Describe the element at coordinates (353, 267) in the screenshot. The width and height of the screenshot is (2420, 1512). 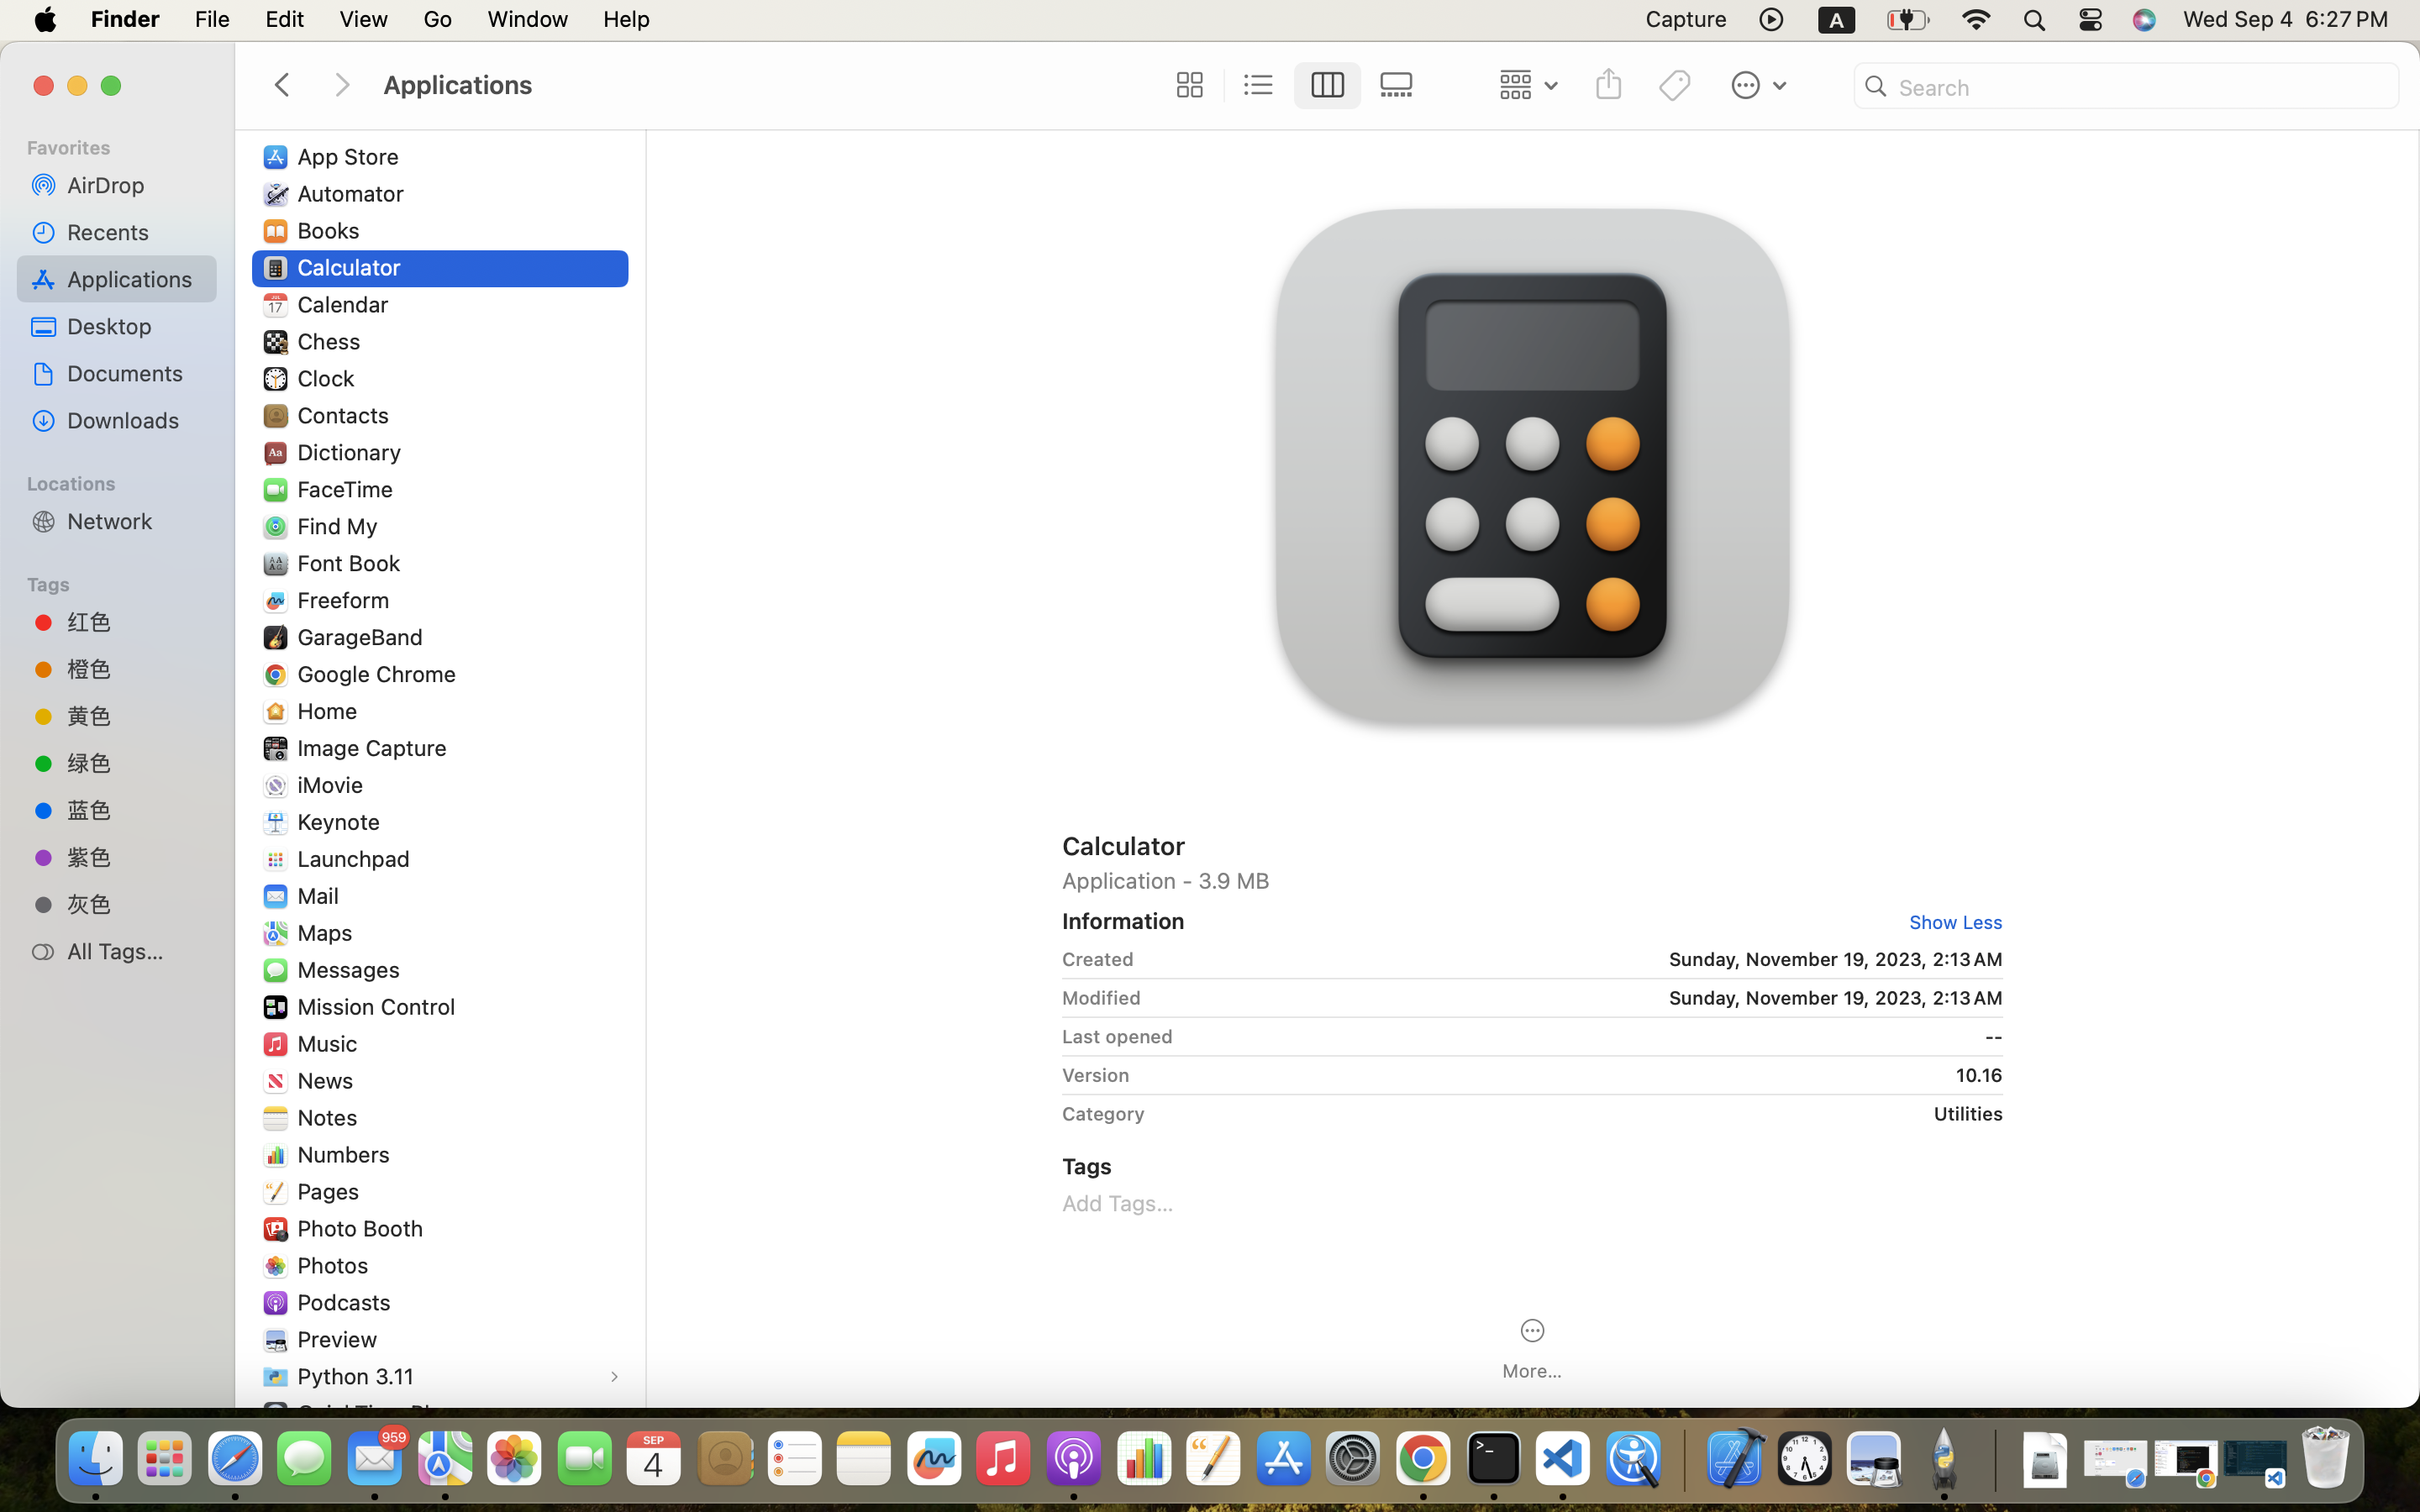
I see `Calculator` at that location.